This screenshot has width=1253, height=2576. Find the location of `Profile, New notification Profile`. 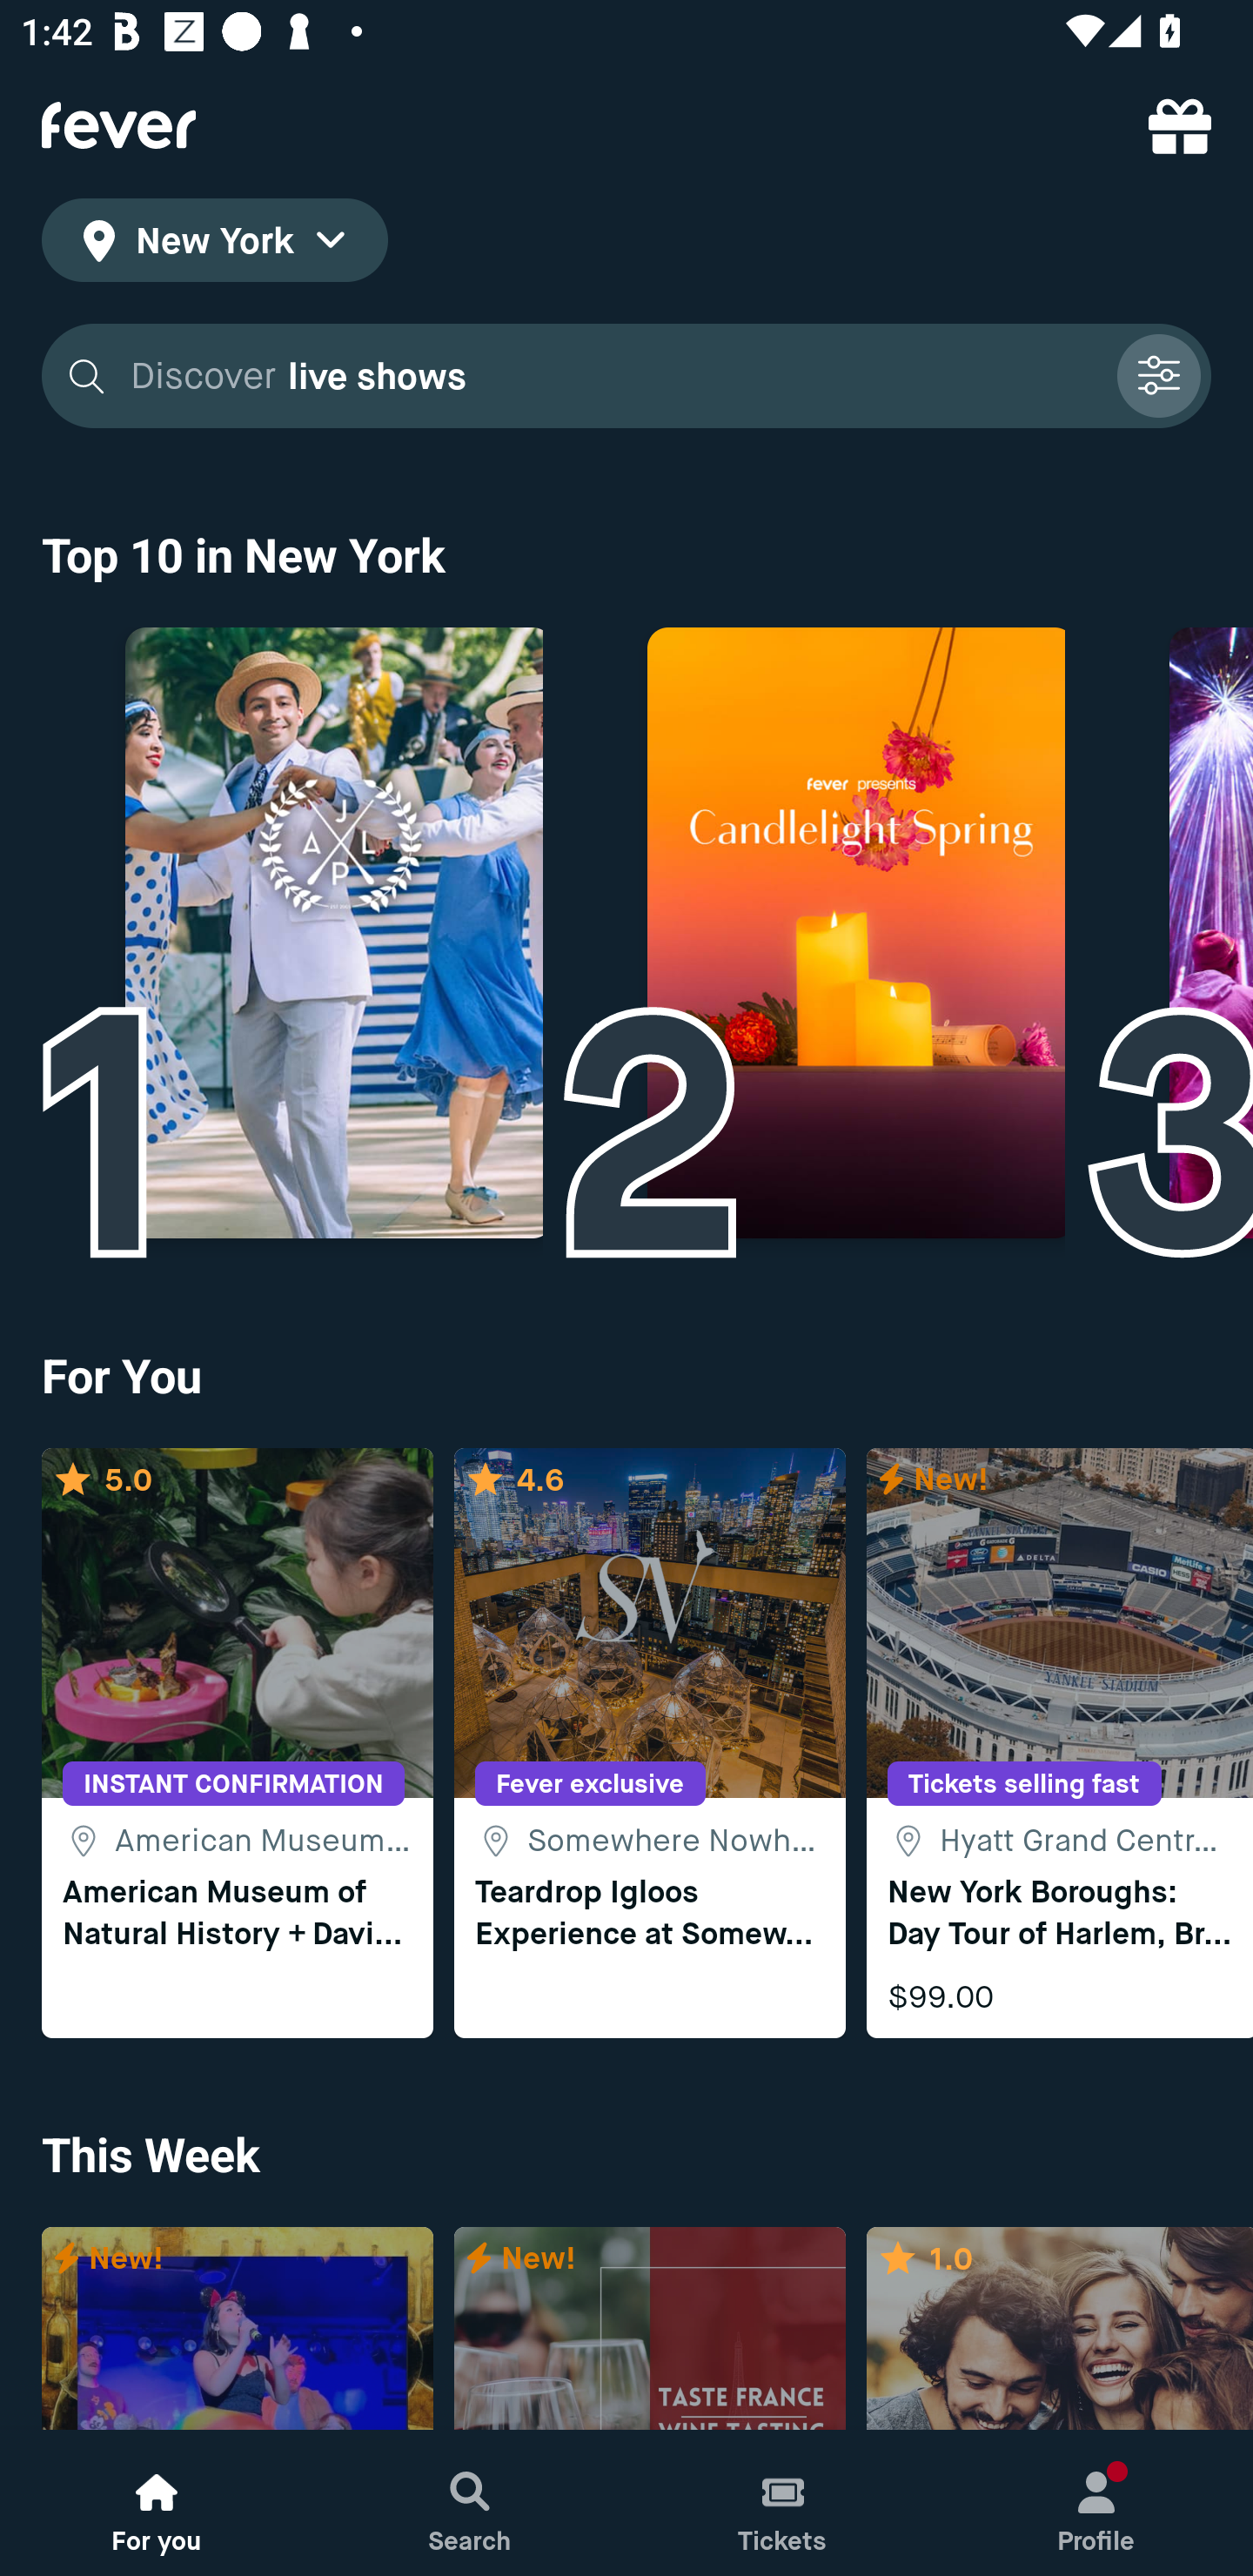

Profile, New notification Profile is located at coordinates (1096, 2503).